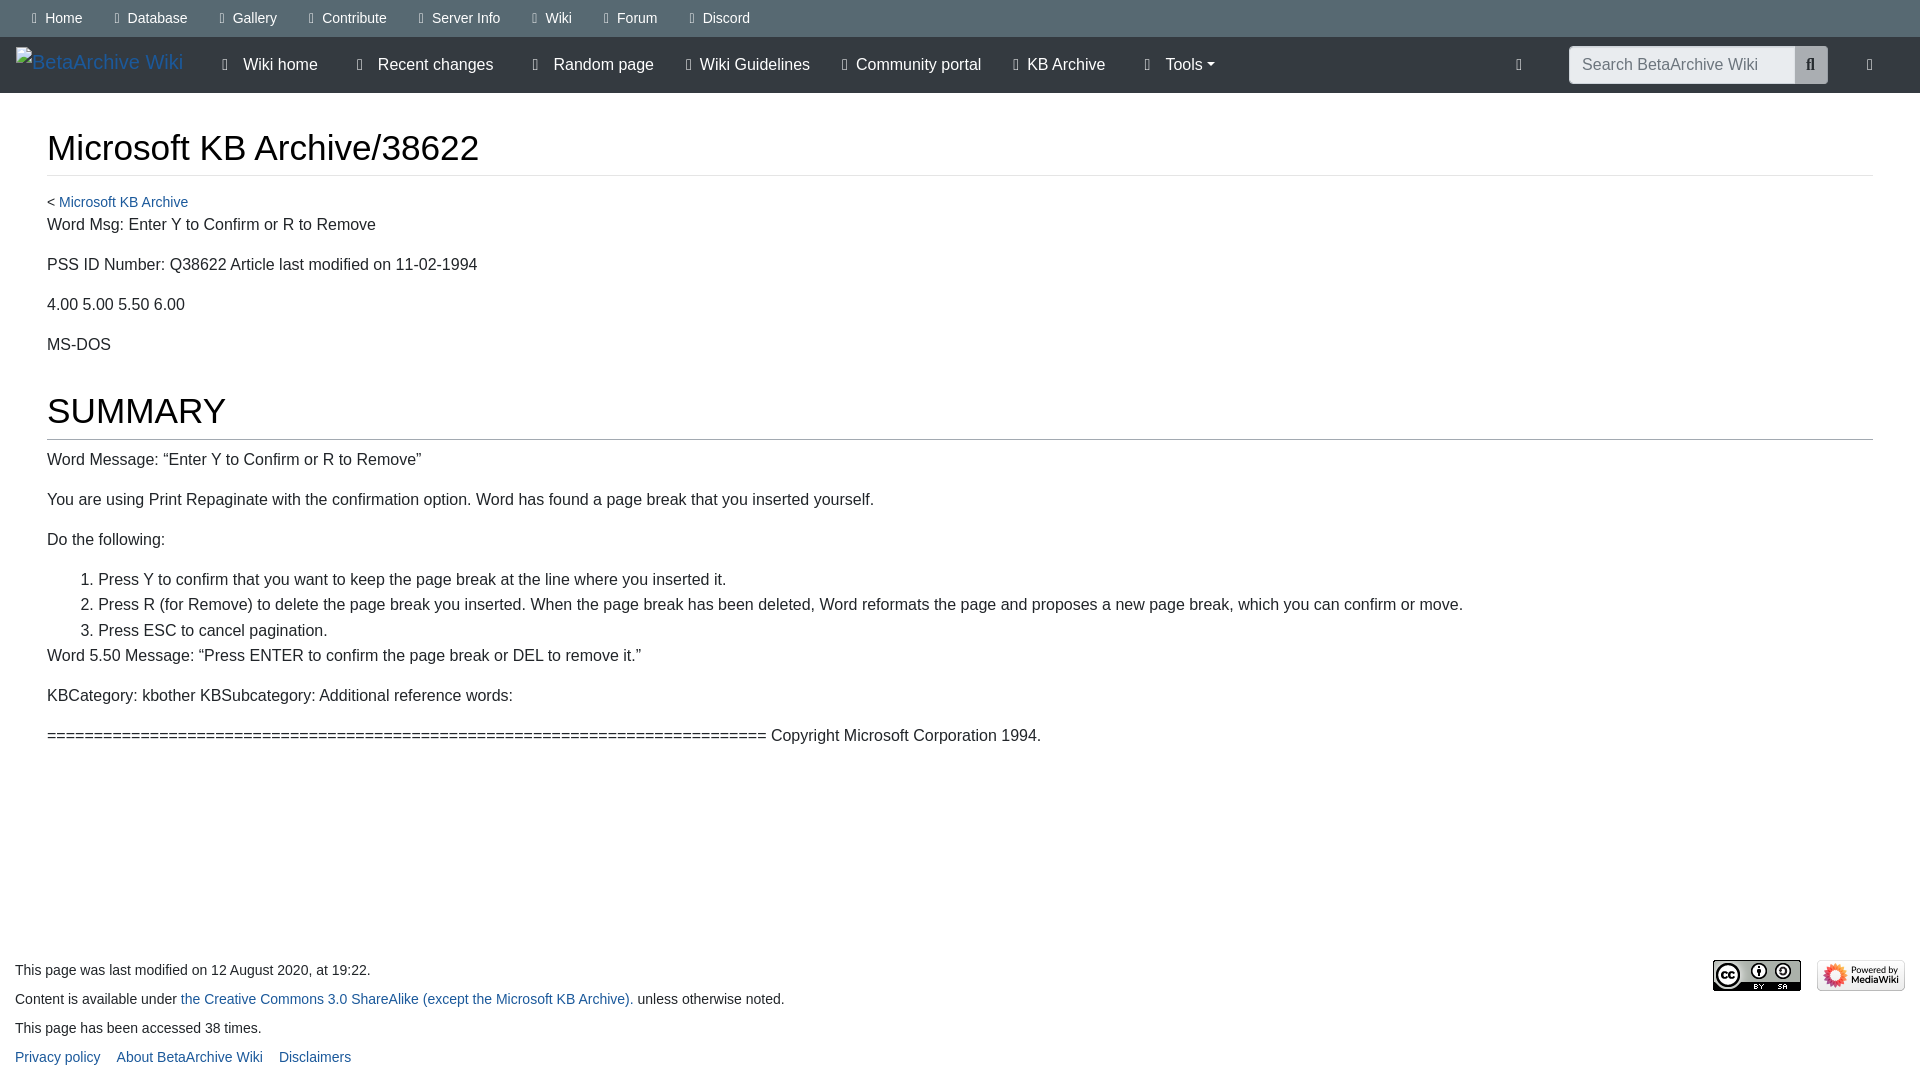 Image resolution: width=1920 pixels, height=1080 pixels. I want to click on Tools, so click(1176, 65).